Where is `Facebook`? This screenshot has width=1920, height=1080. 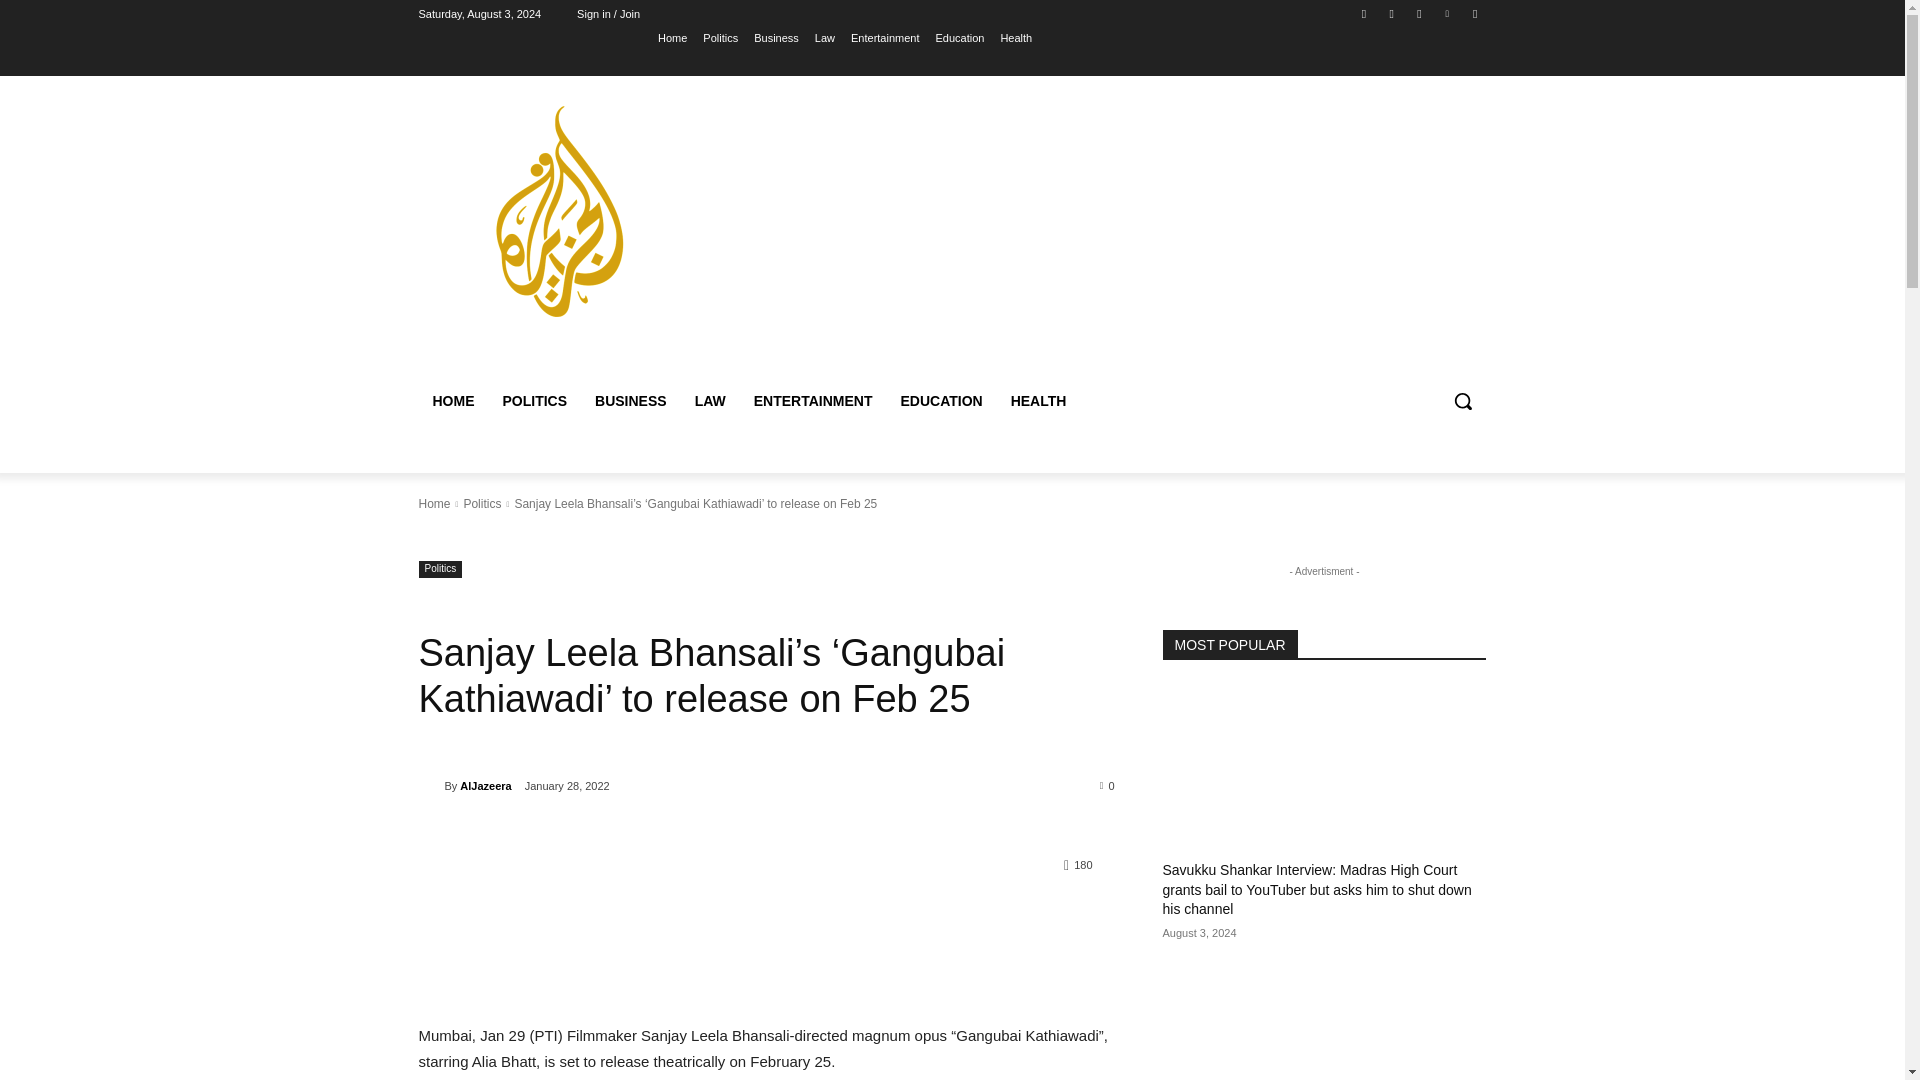
Facebook is located at coordinates (1364, 13).